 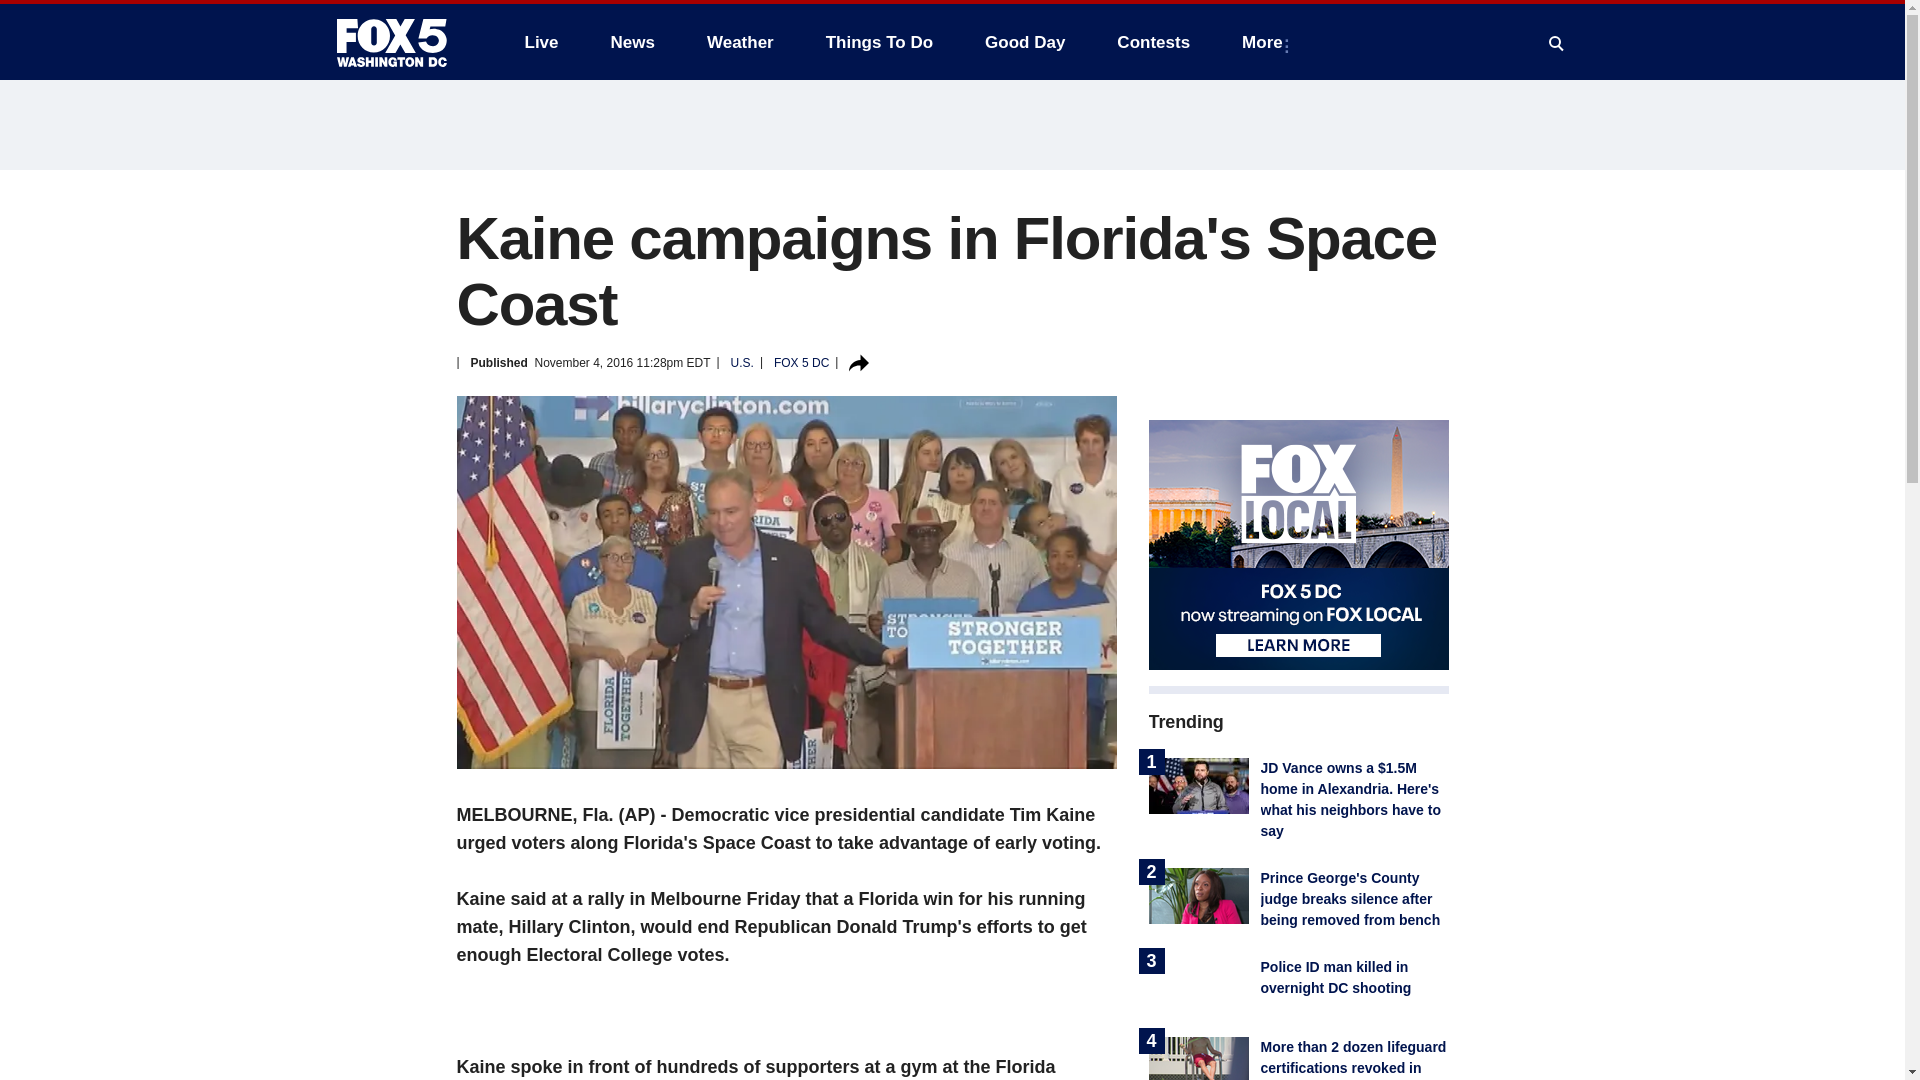 I want to click on News, so click(x=632, y=42).